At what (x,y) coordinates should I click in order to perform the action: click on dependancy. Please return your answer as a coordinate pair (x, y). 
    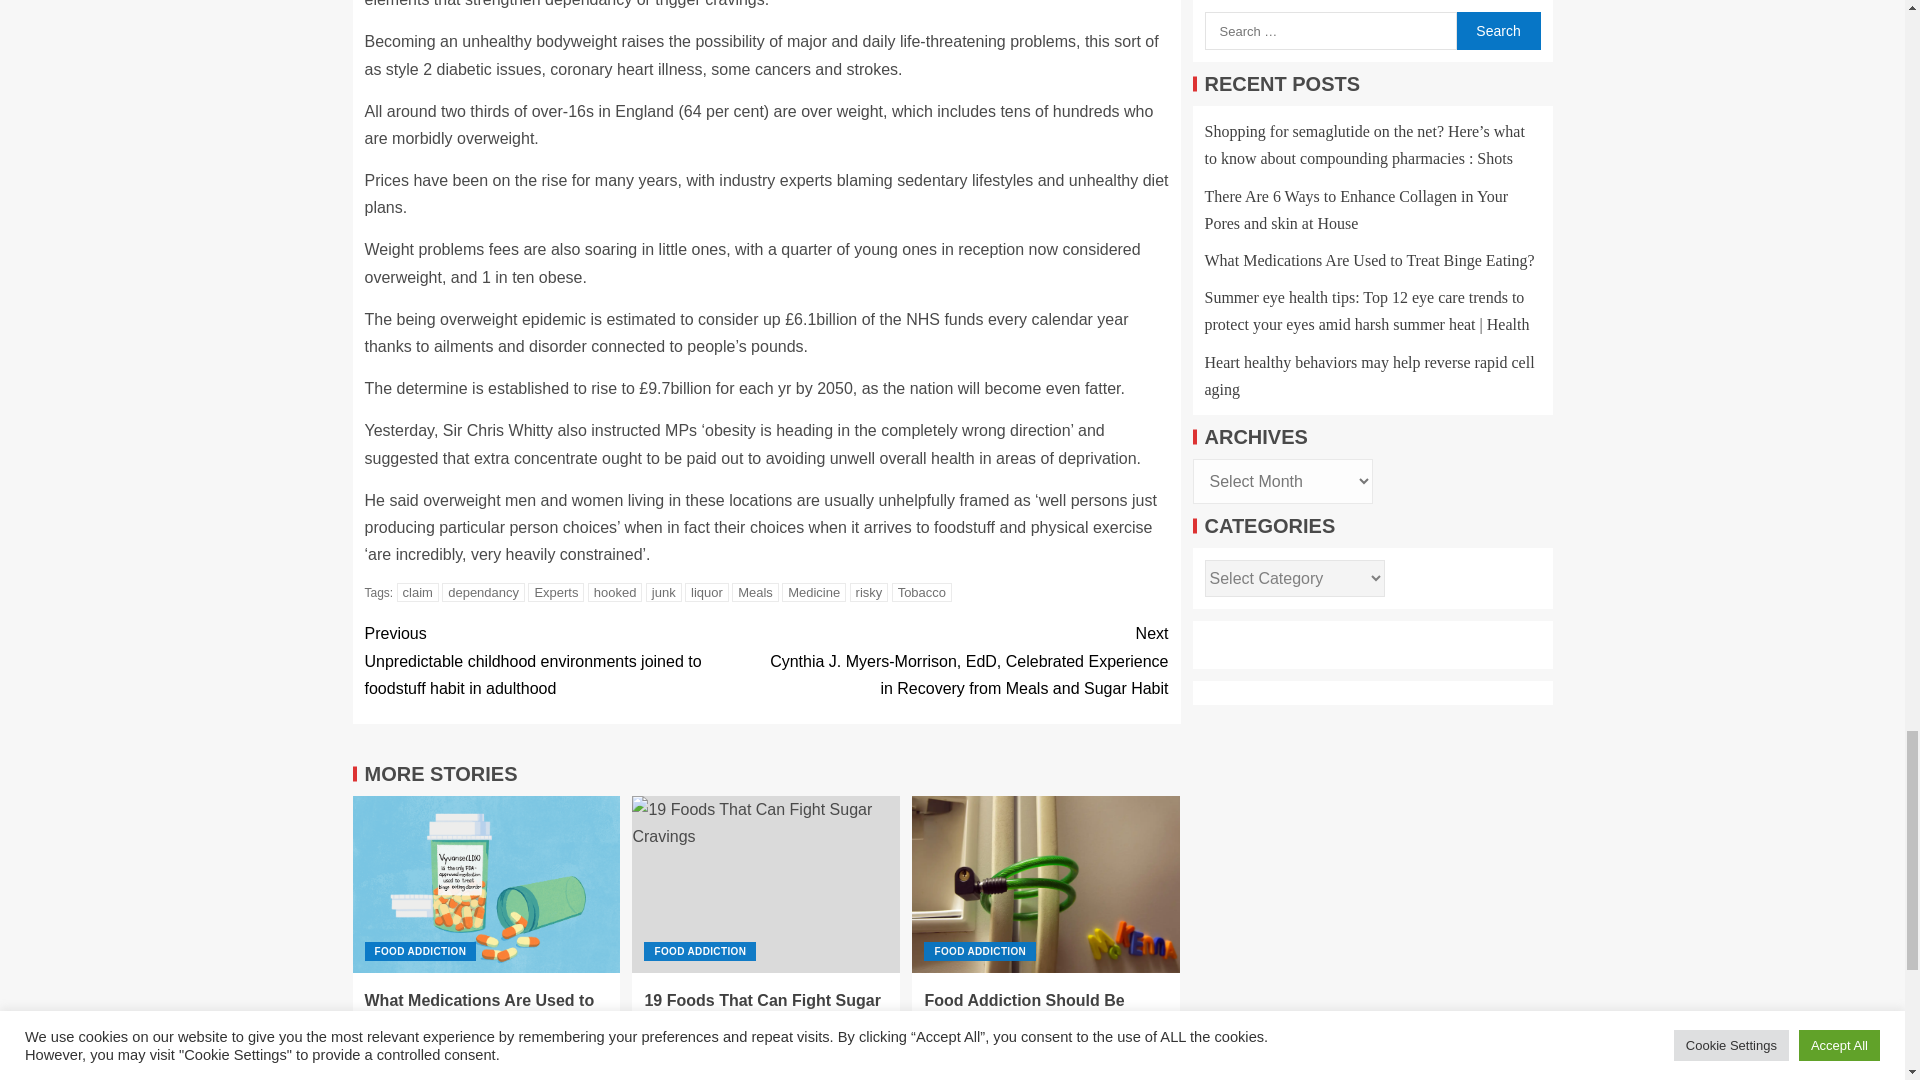
    Looking at the image, I should click on (482, 592).